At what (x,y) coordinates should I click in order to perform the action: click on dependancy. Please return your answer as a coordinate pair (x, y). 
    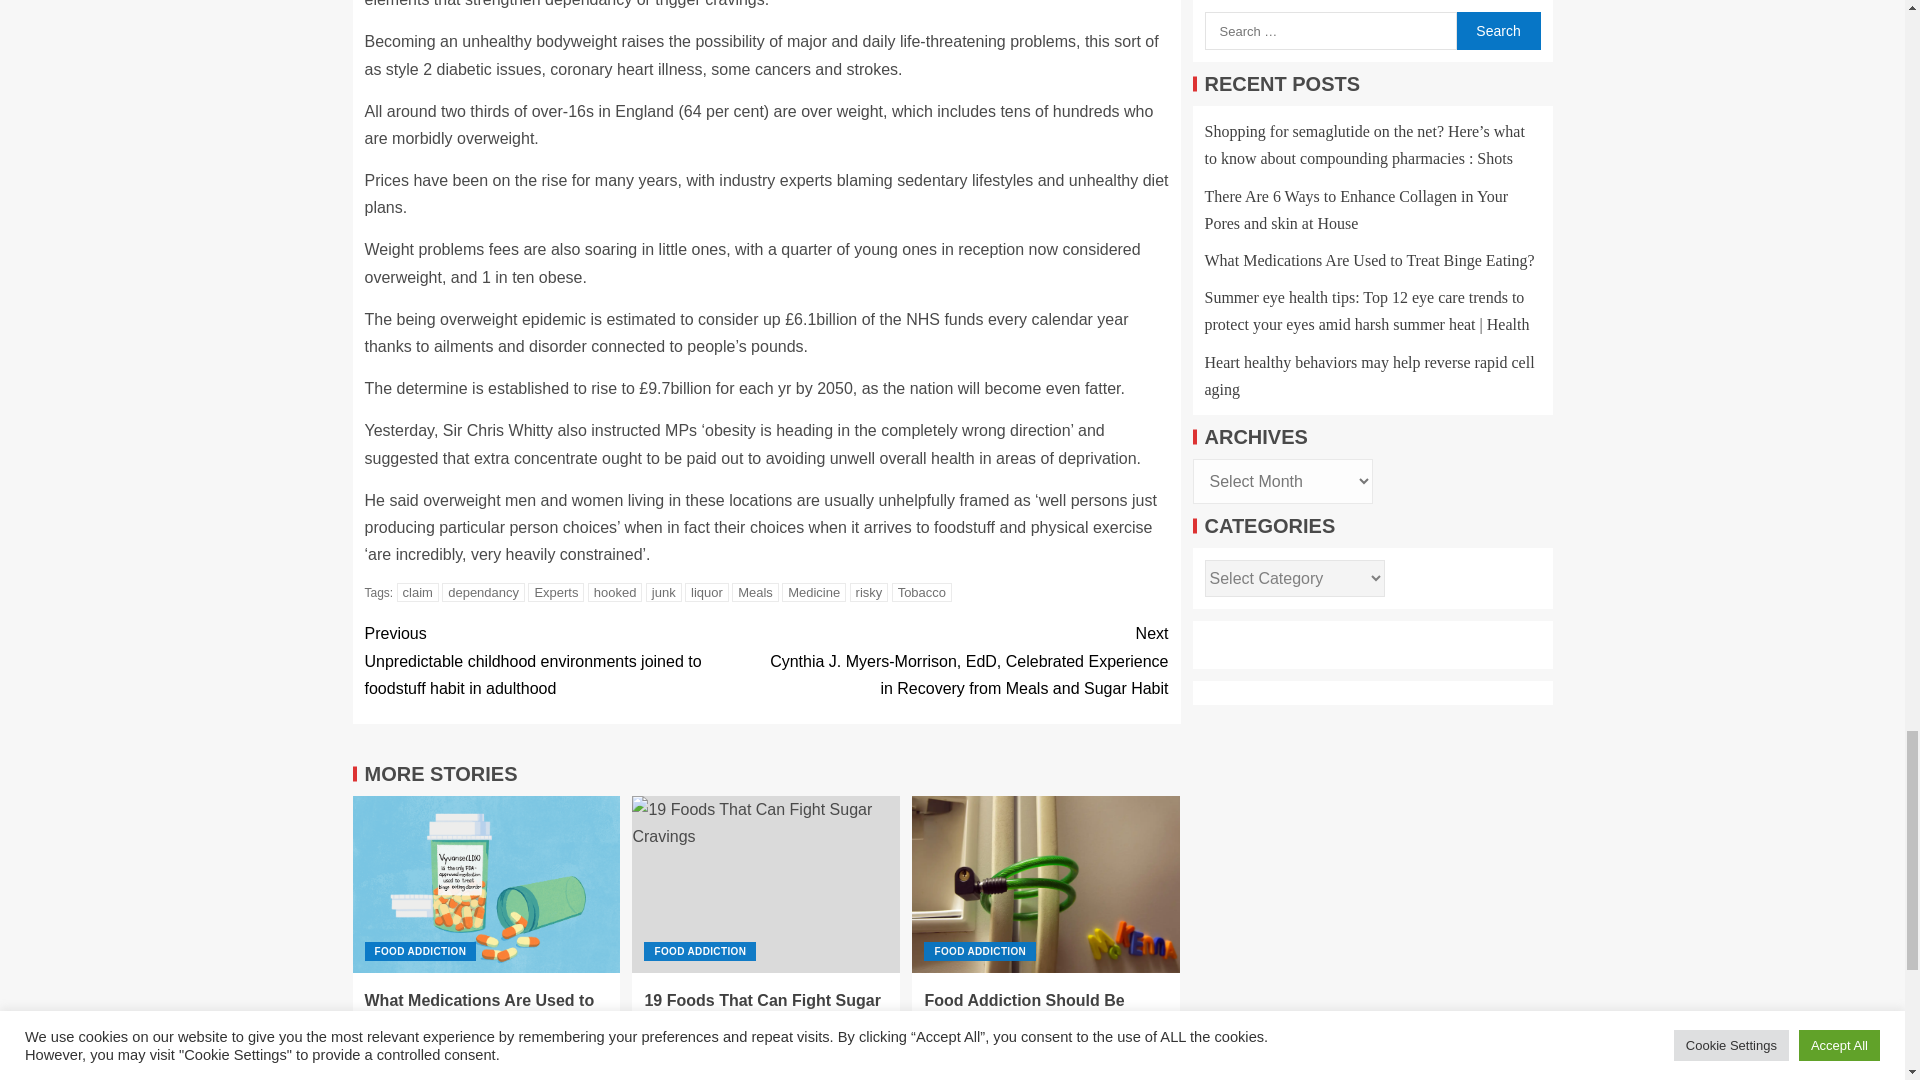
    Looking at the image, I should click on (482, 592).